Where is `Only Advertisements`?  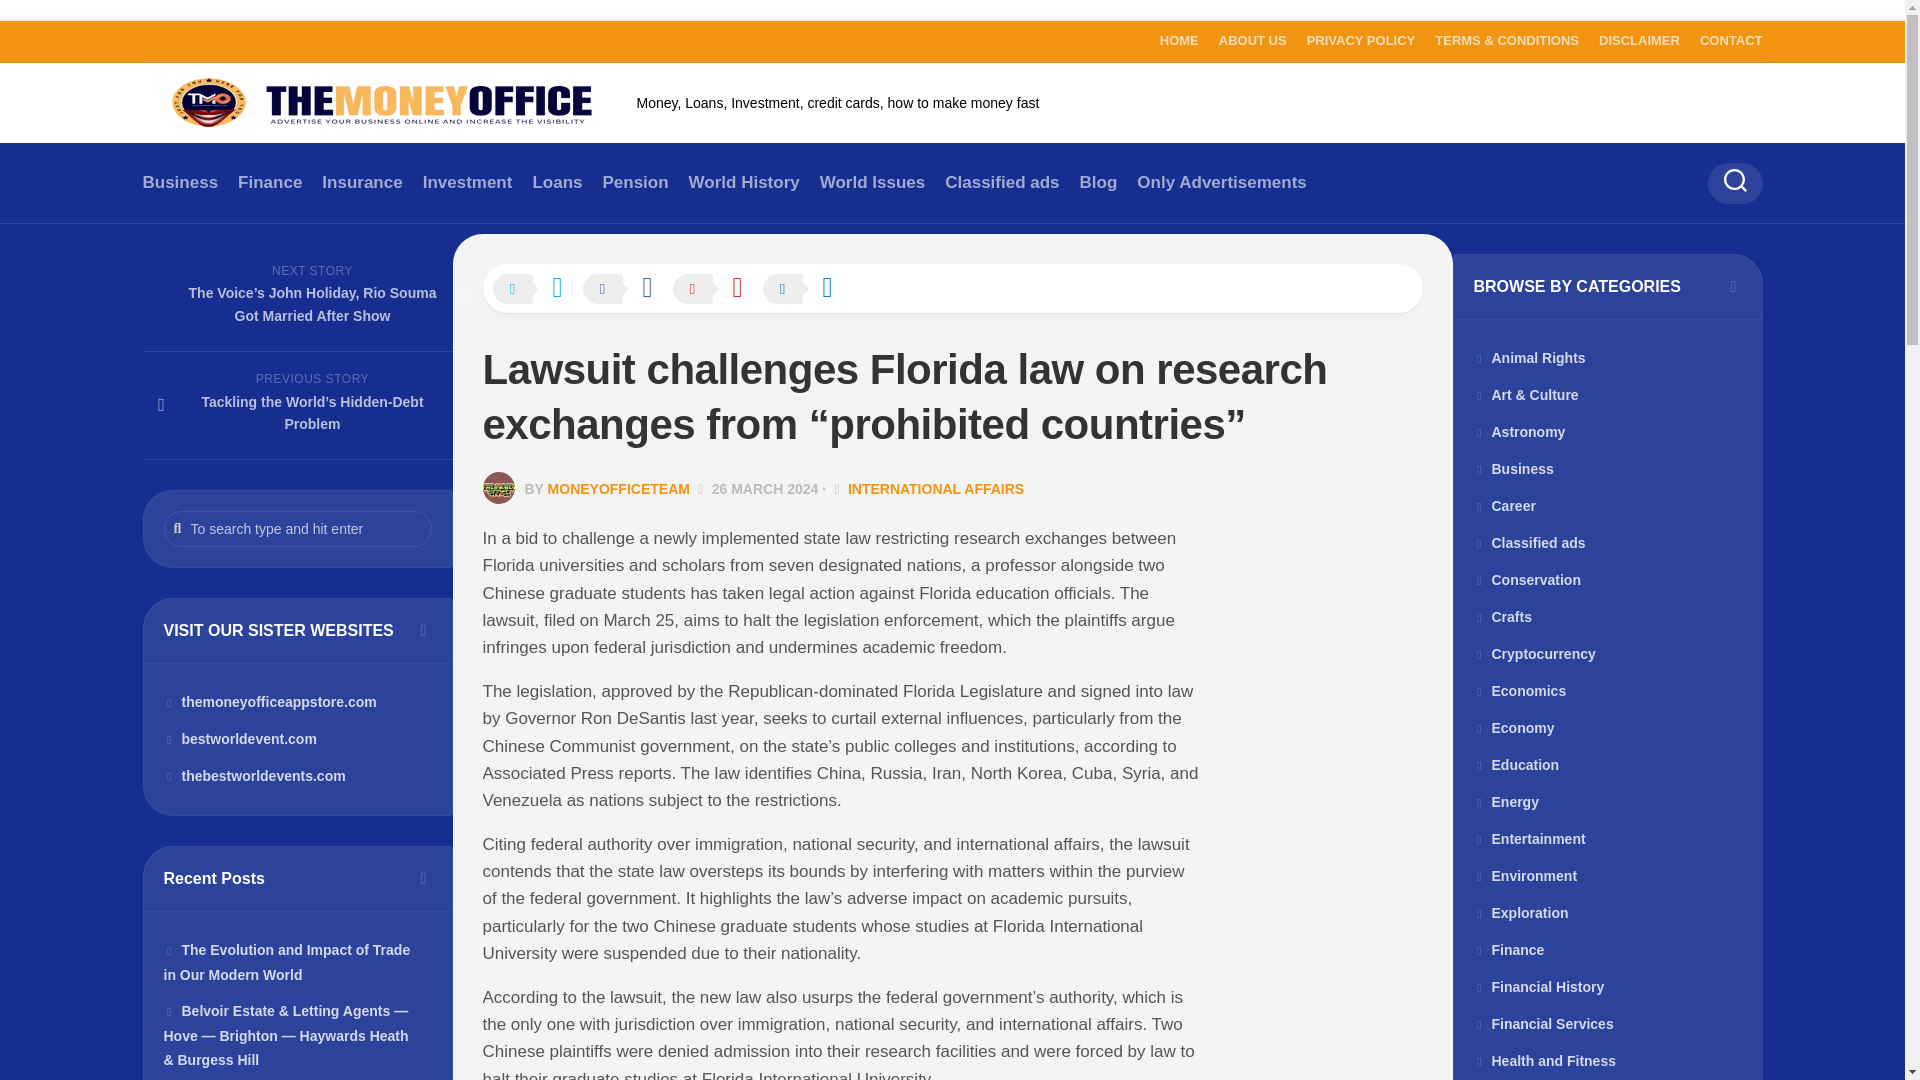
Only Advertisements is located at coordinates (1220, 182).